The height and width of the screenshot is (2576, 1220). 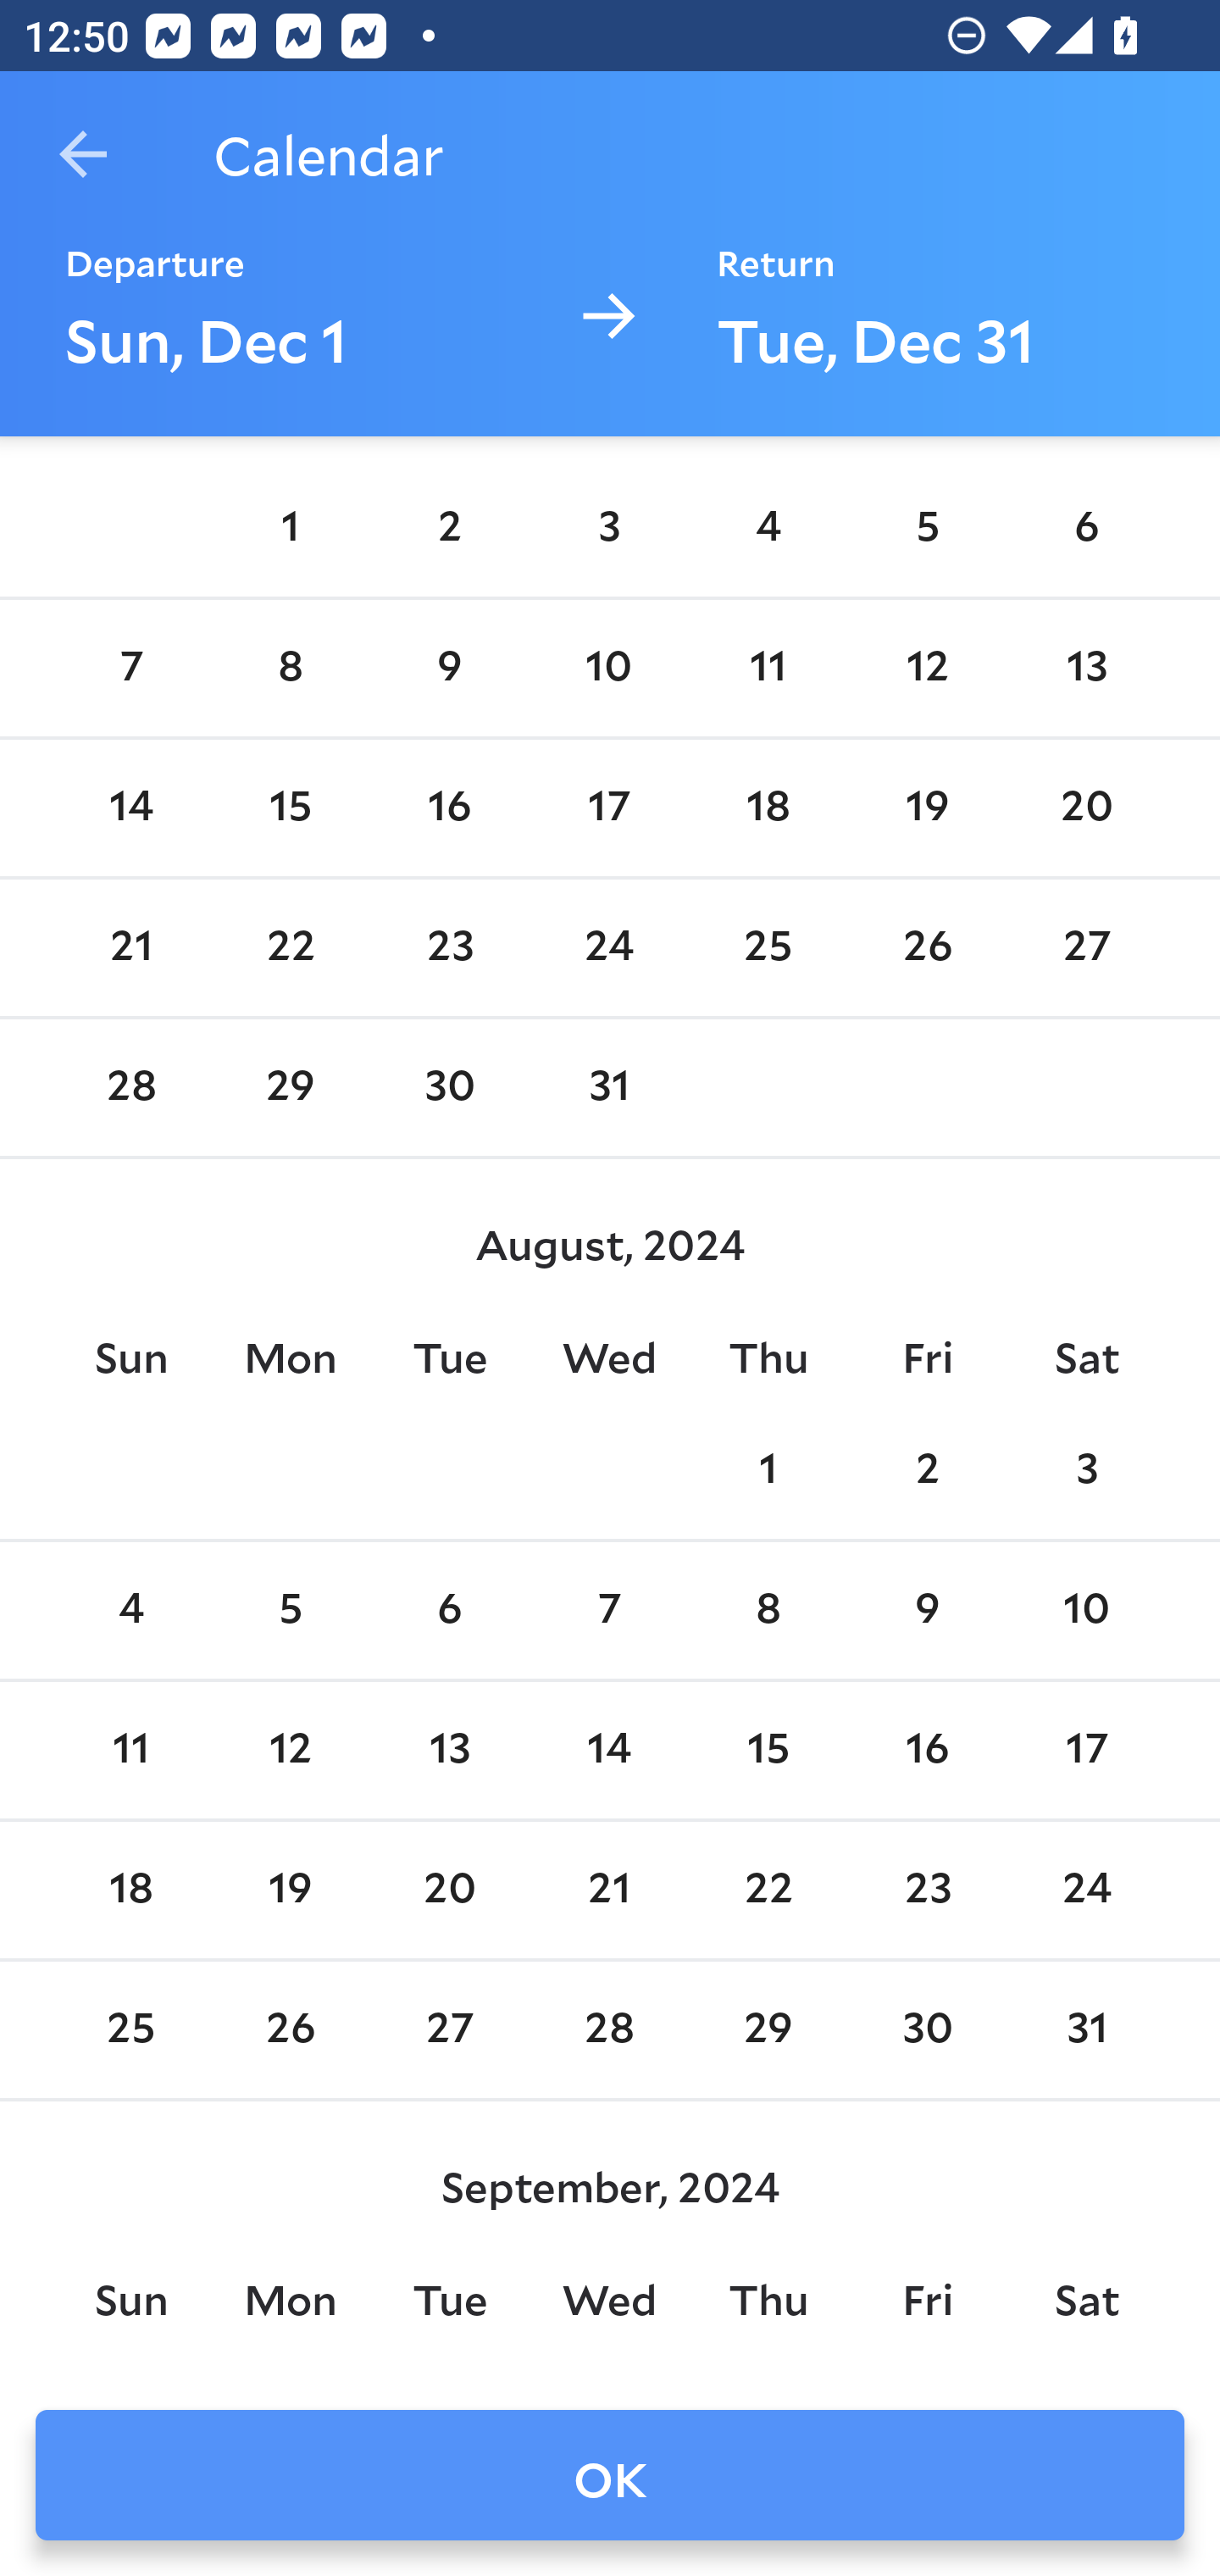 I want to click on 8, so click(x=768, y=1610).